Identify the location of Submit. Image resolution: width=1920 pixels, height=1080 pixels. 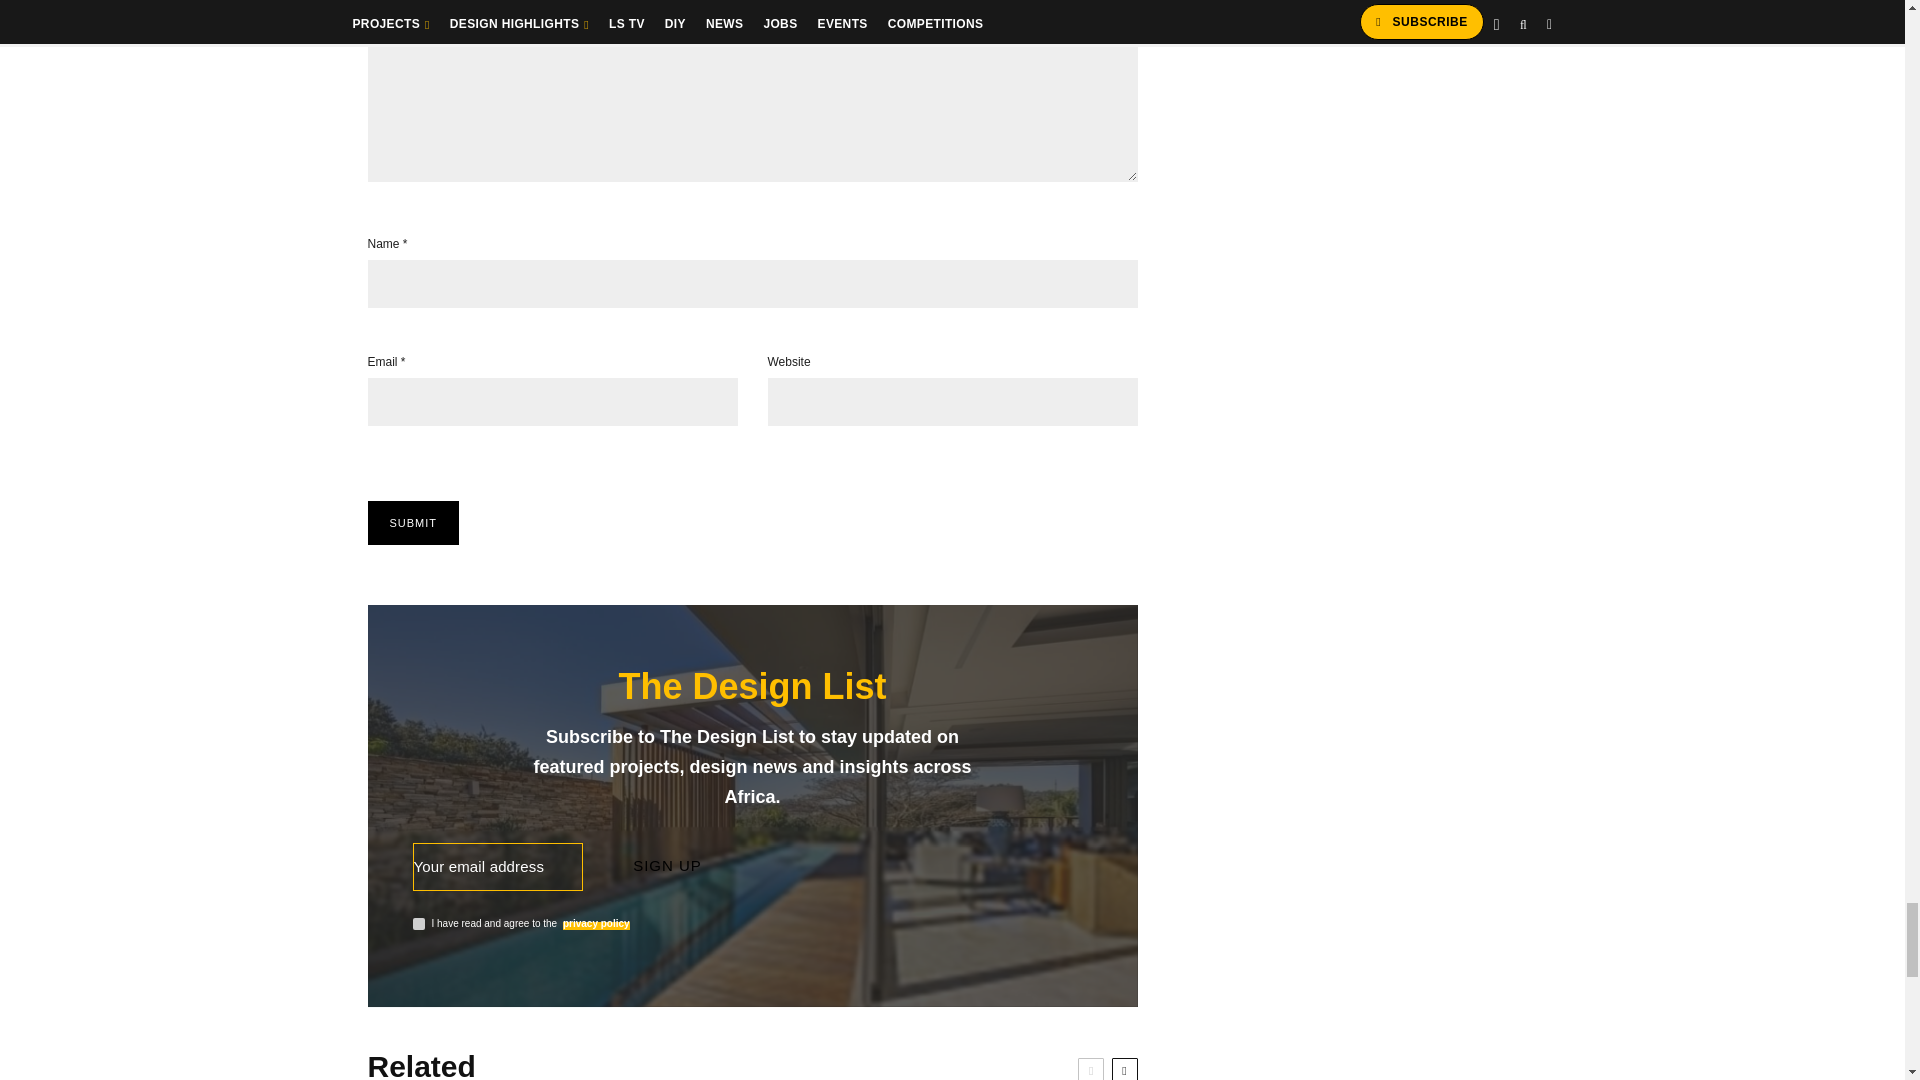
(414, 523).